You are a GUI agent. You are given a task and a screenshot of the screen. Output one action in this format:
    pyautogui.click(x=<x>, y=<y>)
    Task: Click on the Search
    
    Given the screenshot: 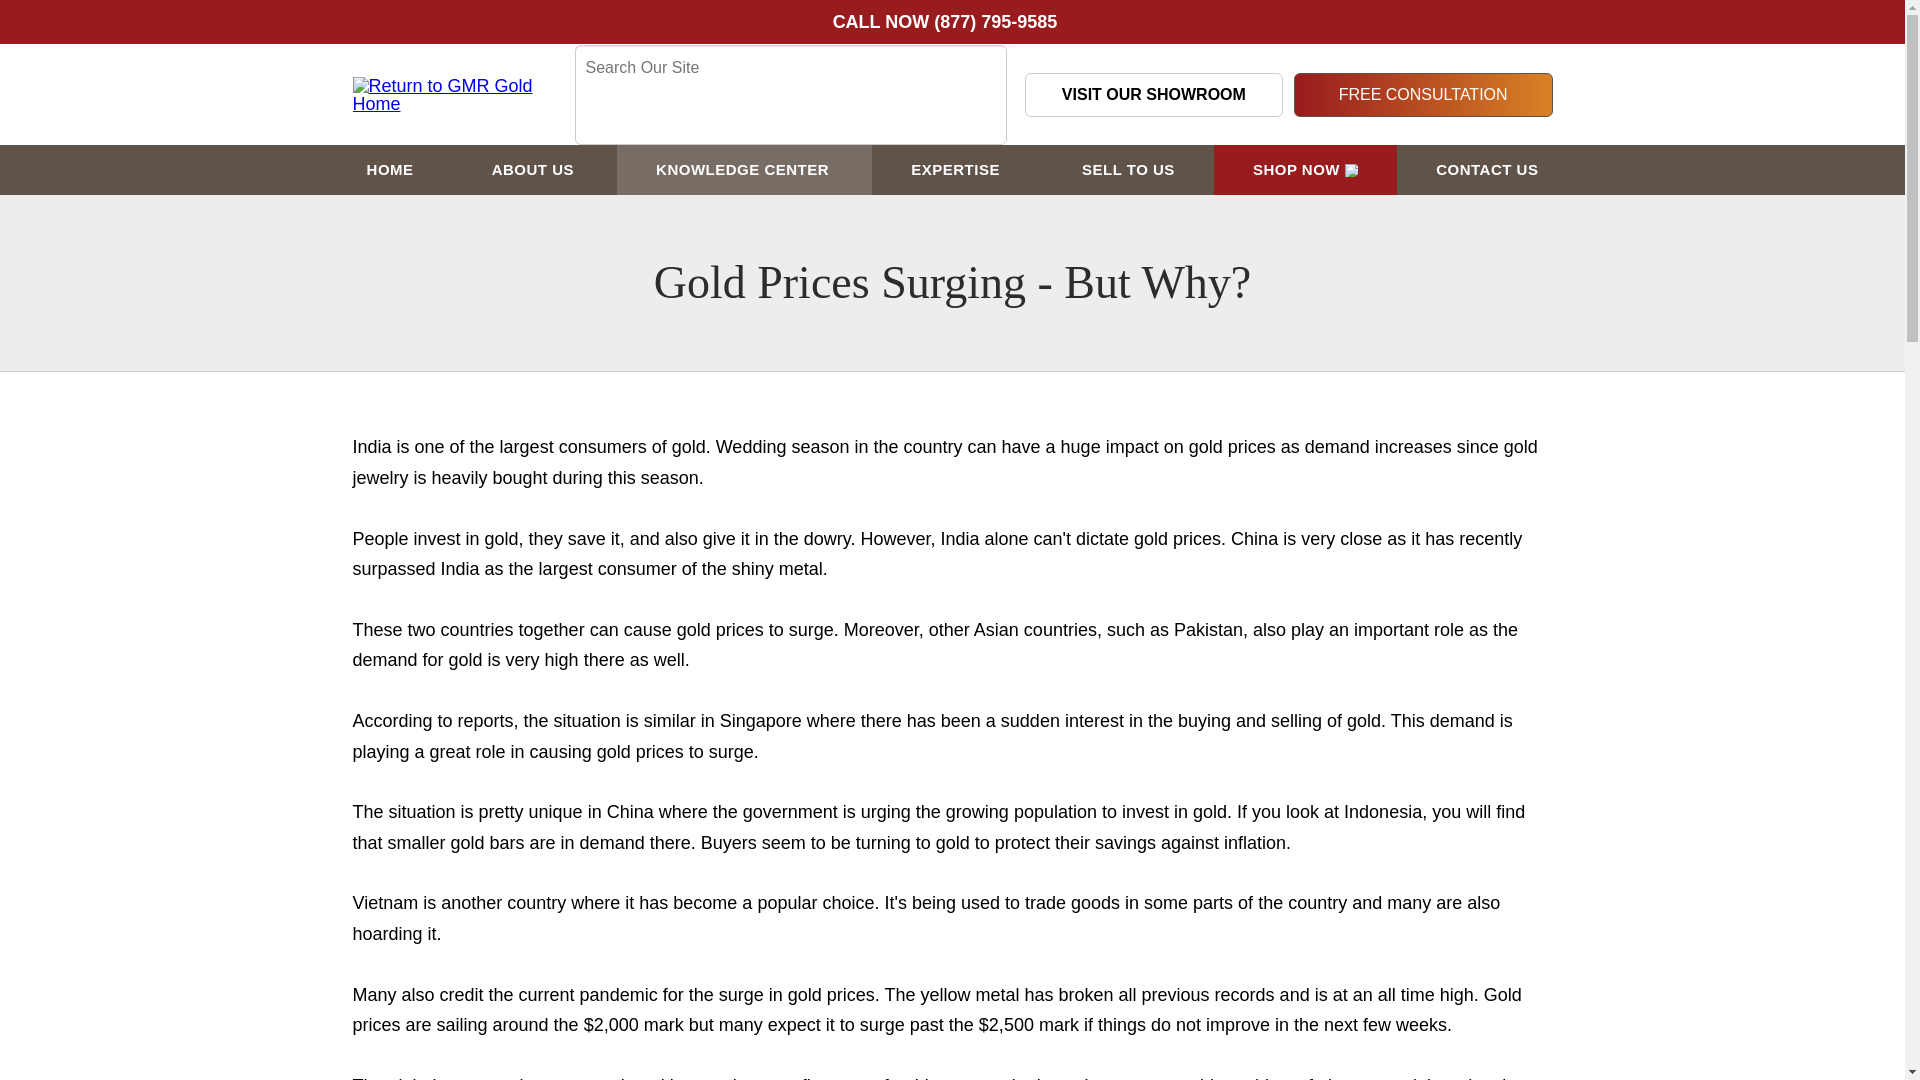 What is the action you would take?
    pyautogui.click(x=596, y=111)
    